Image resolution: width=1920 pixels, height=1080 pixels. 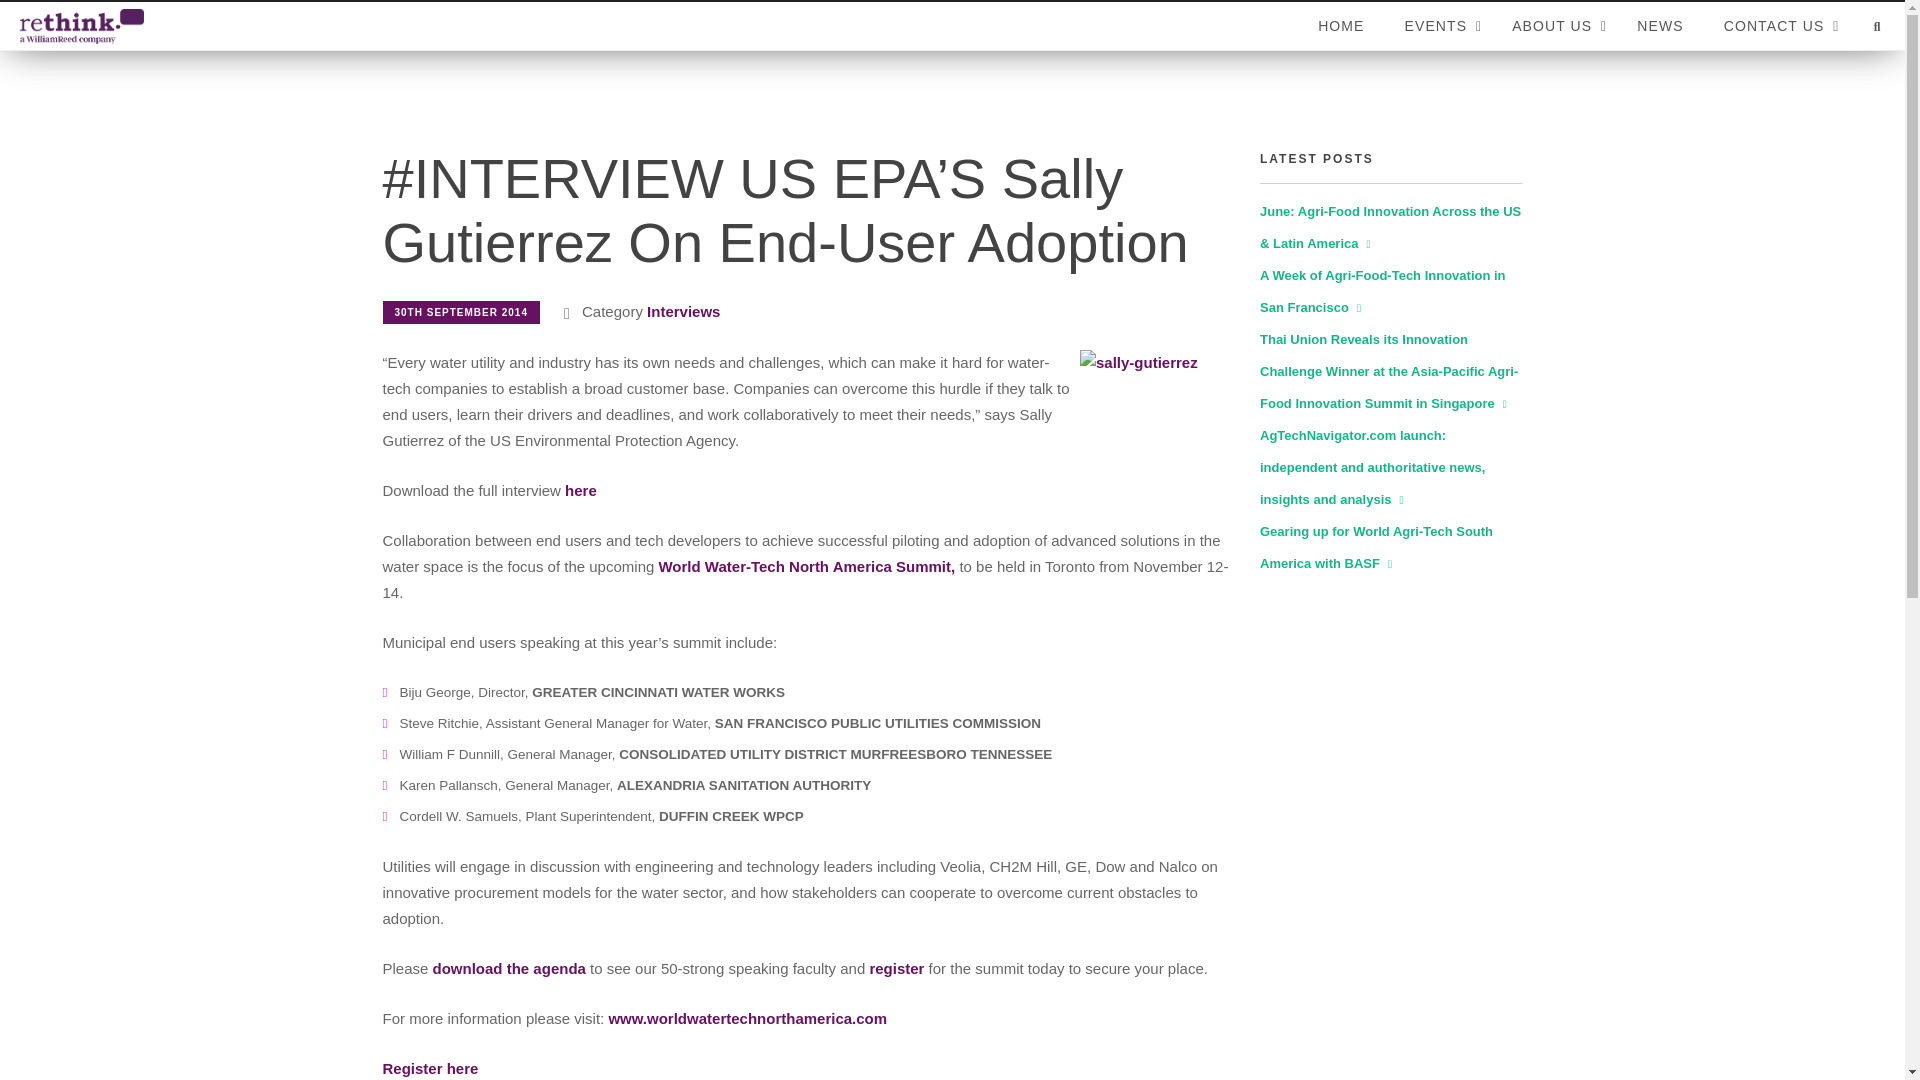 I want to click on register, so click(x=896, y=968).